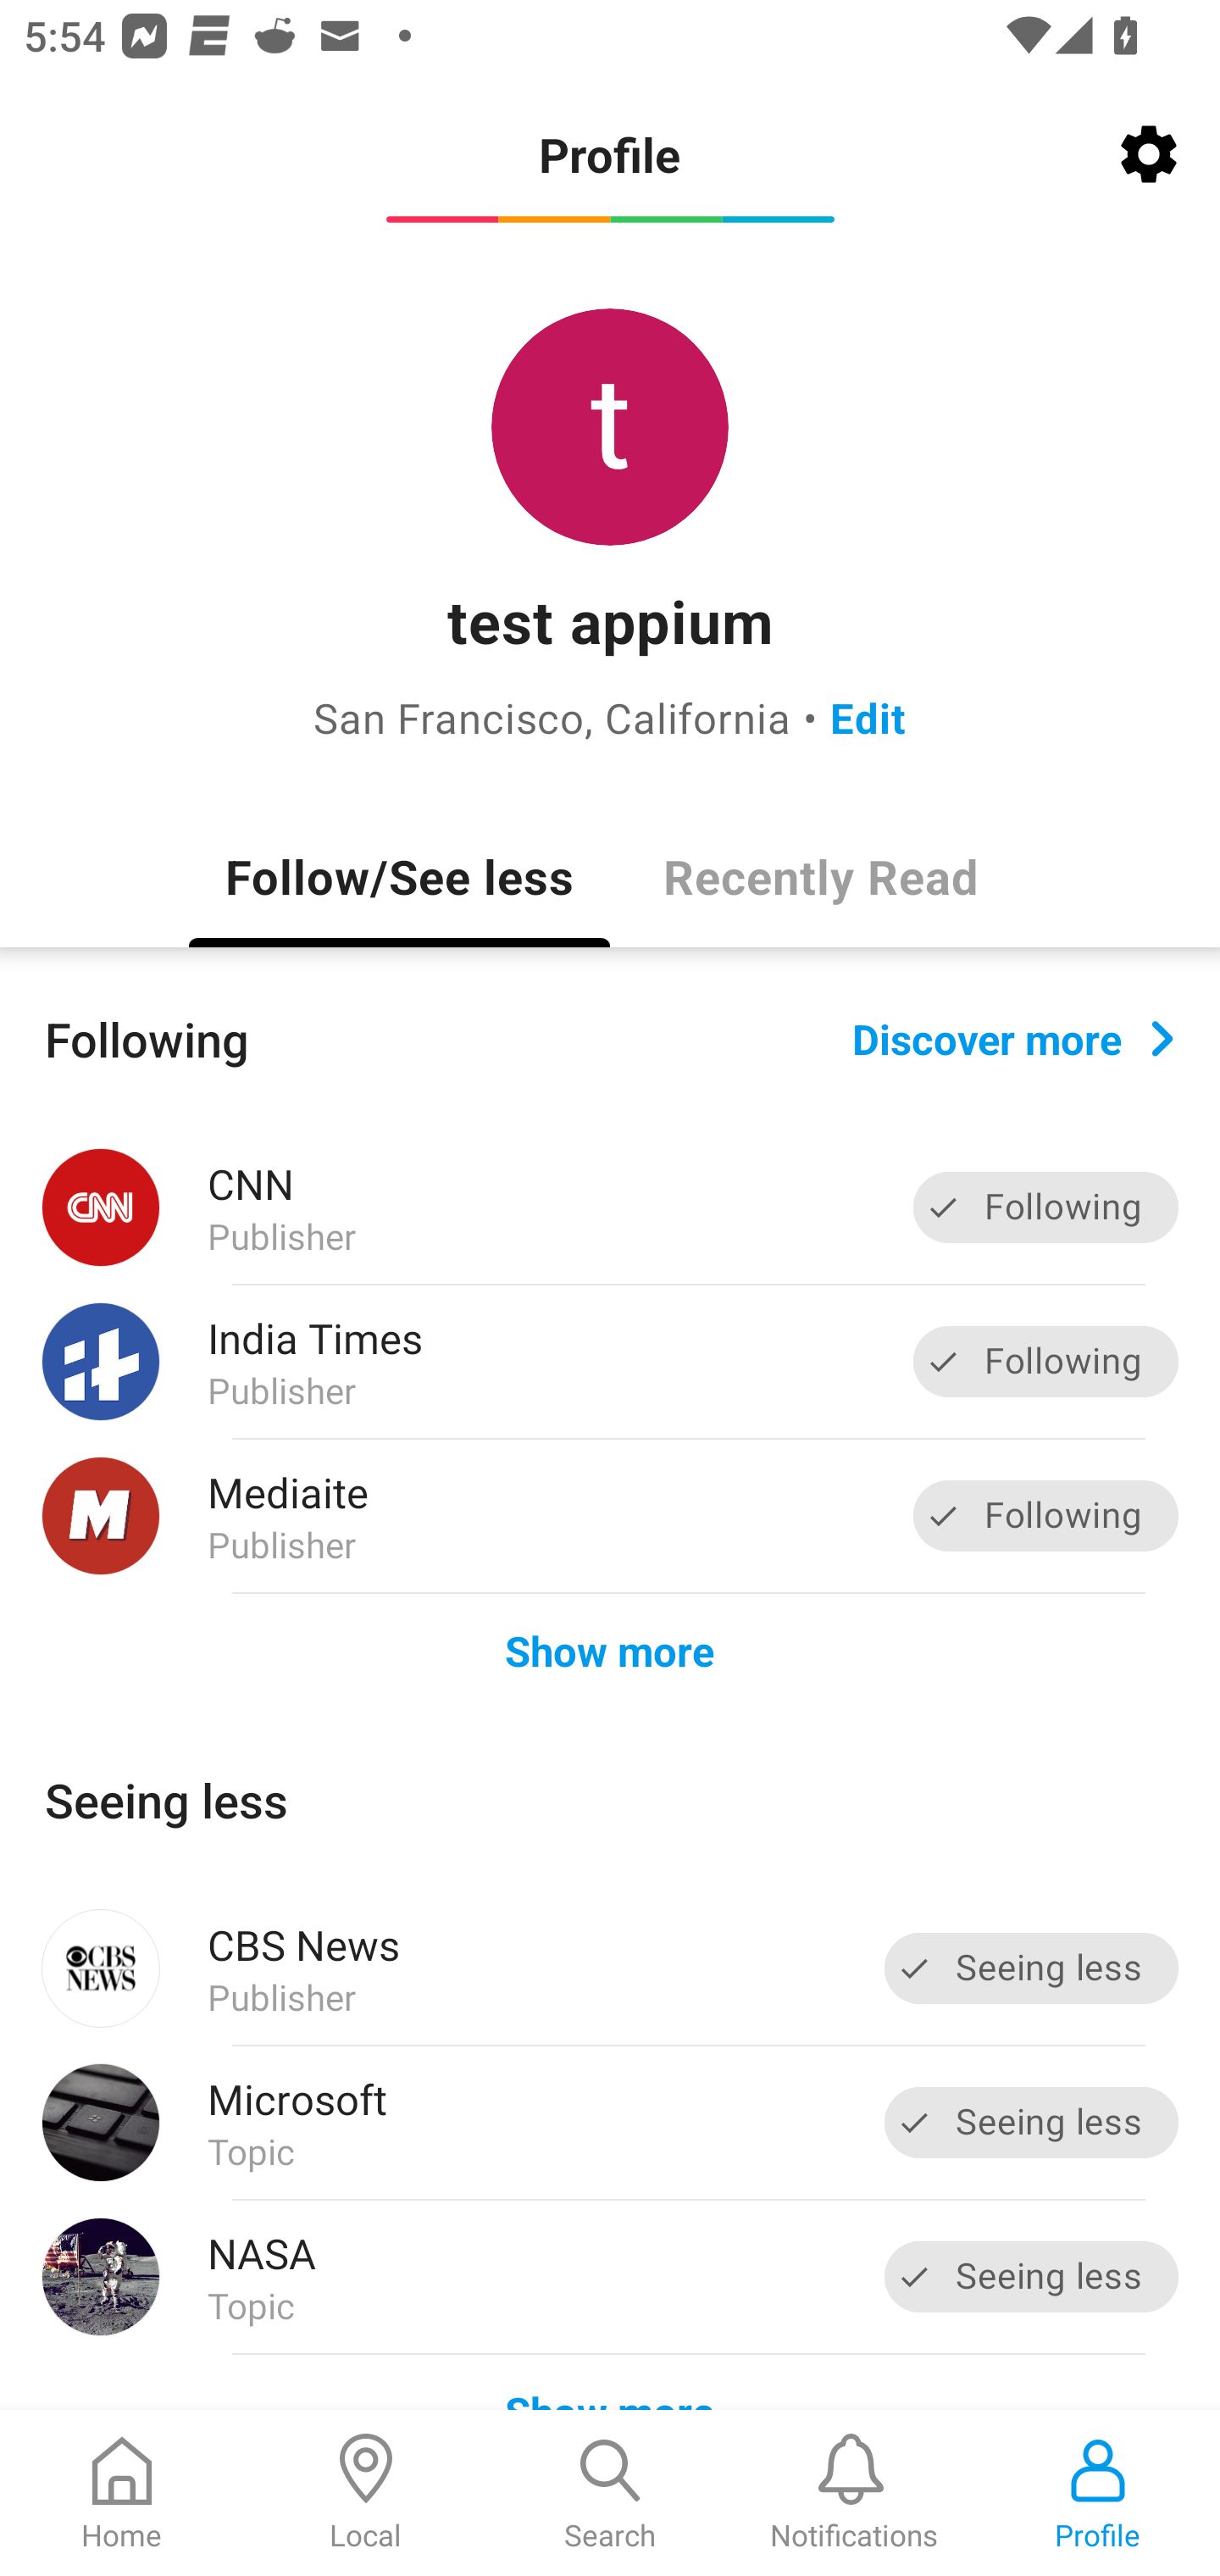 The width and height of the screenshot is (1220, 2576). What do you see at coordinates (1032, 1968) in the screenshot?
I see `Seeing less` at bounding box center [1032, 1968].